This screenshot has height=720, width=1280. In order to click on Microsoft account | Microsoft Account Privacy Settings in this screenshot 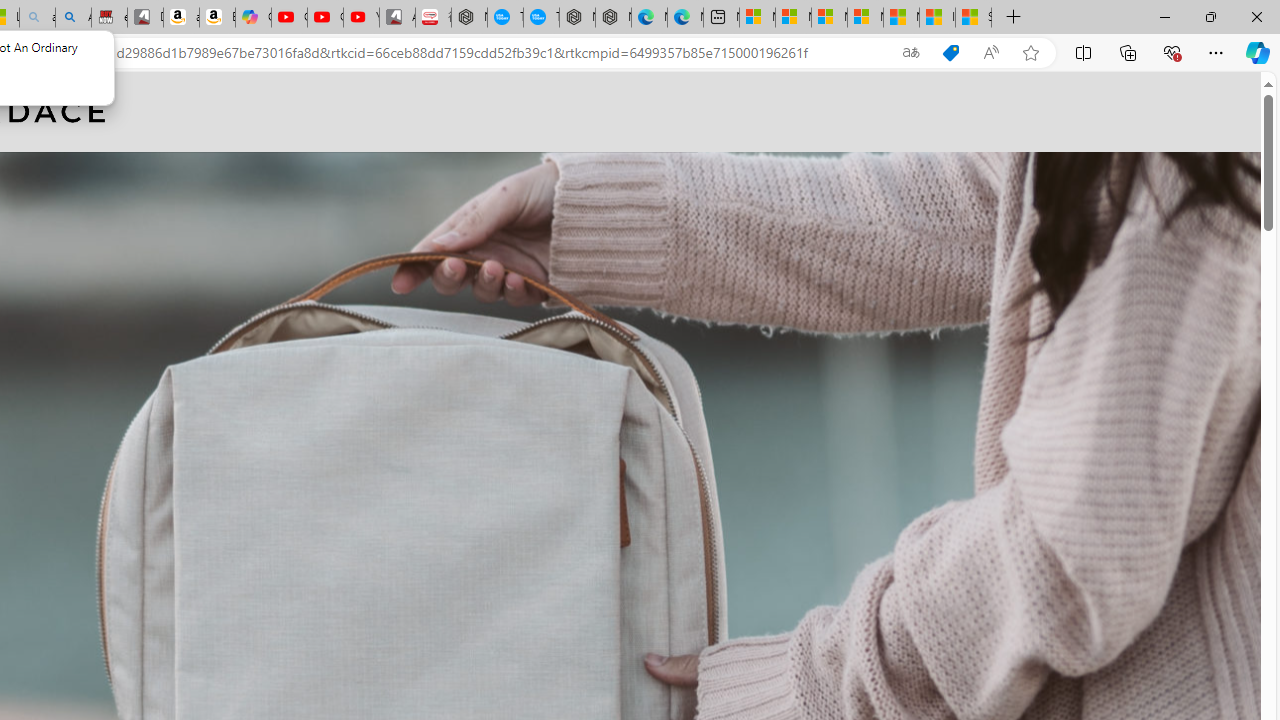, I will do `click(793, 18)`.